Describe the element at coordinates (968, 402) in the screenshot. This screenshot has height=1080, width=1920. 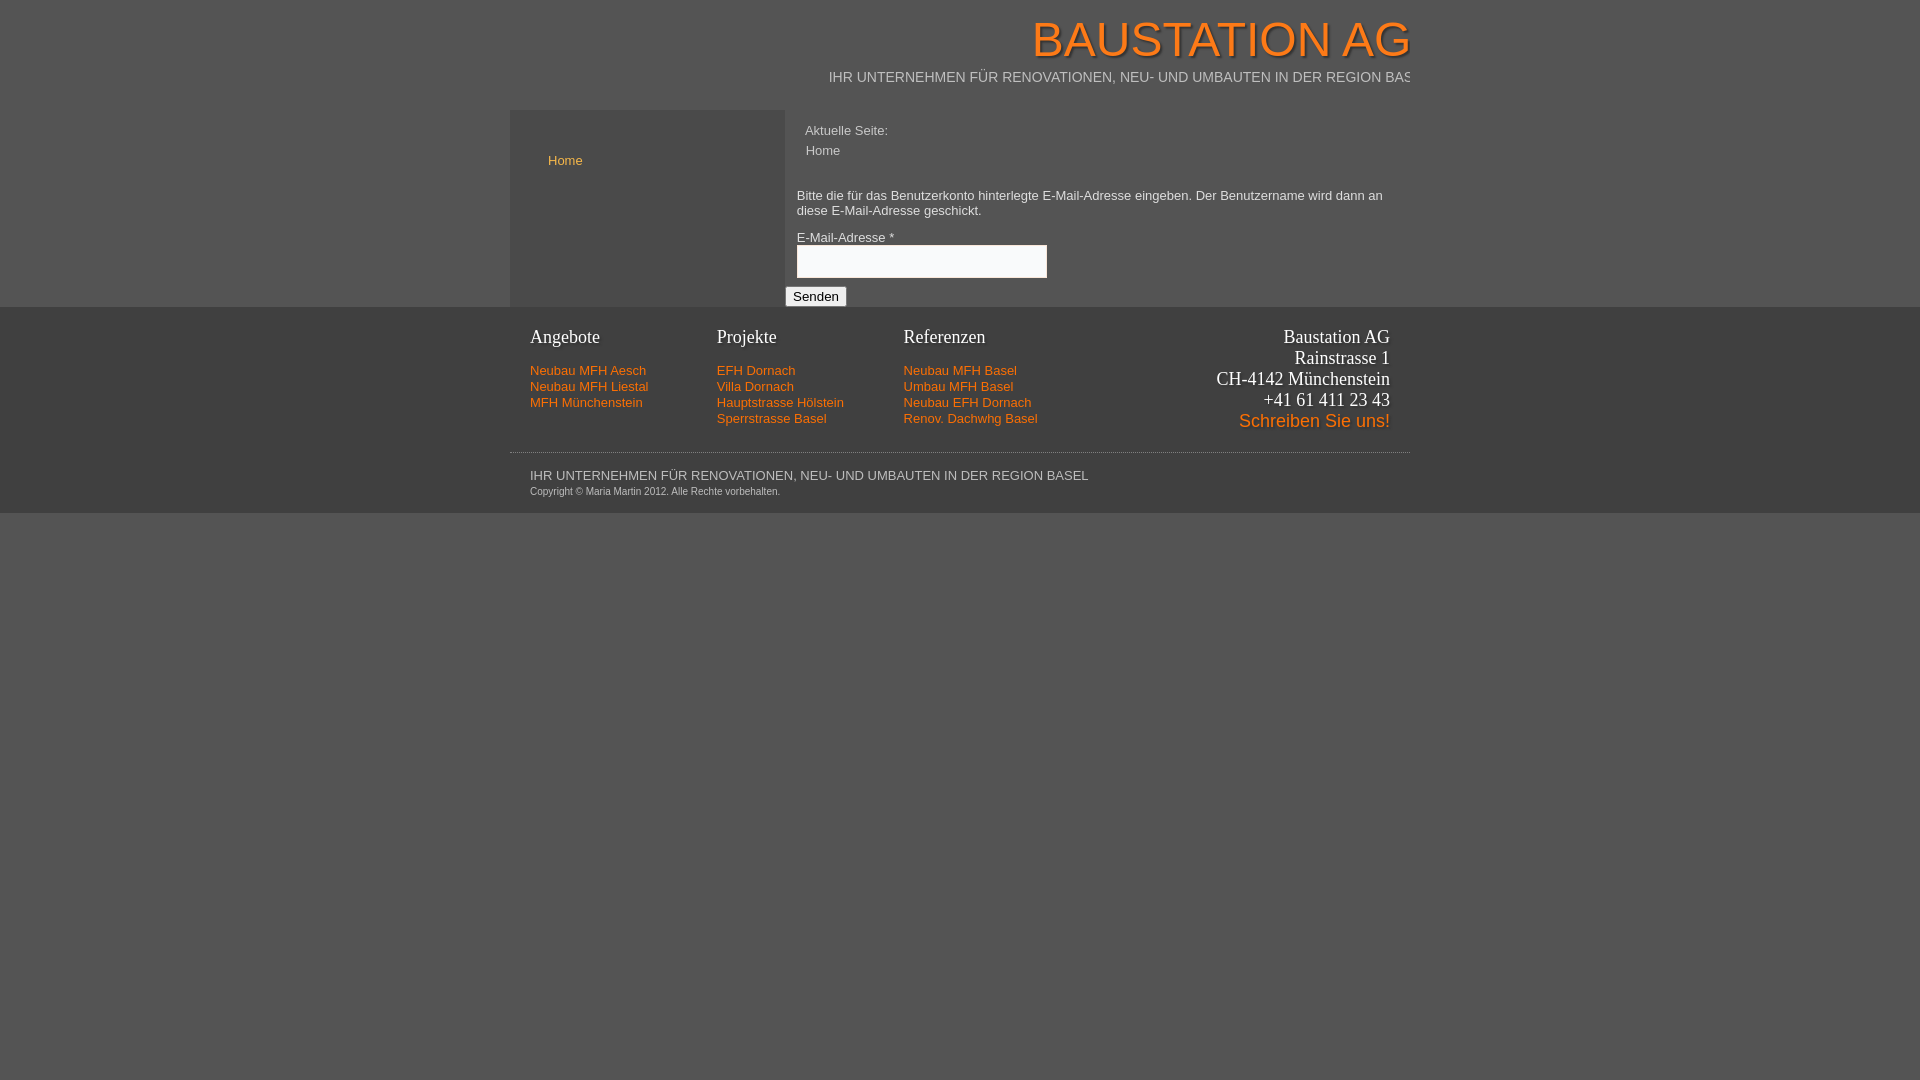
I see `Neubau EFH Dornach` at that location.